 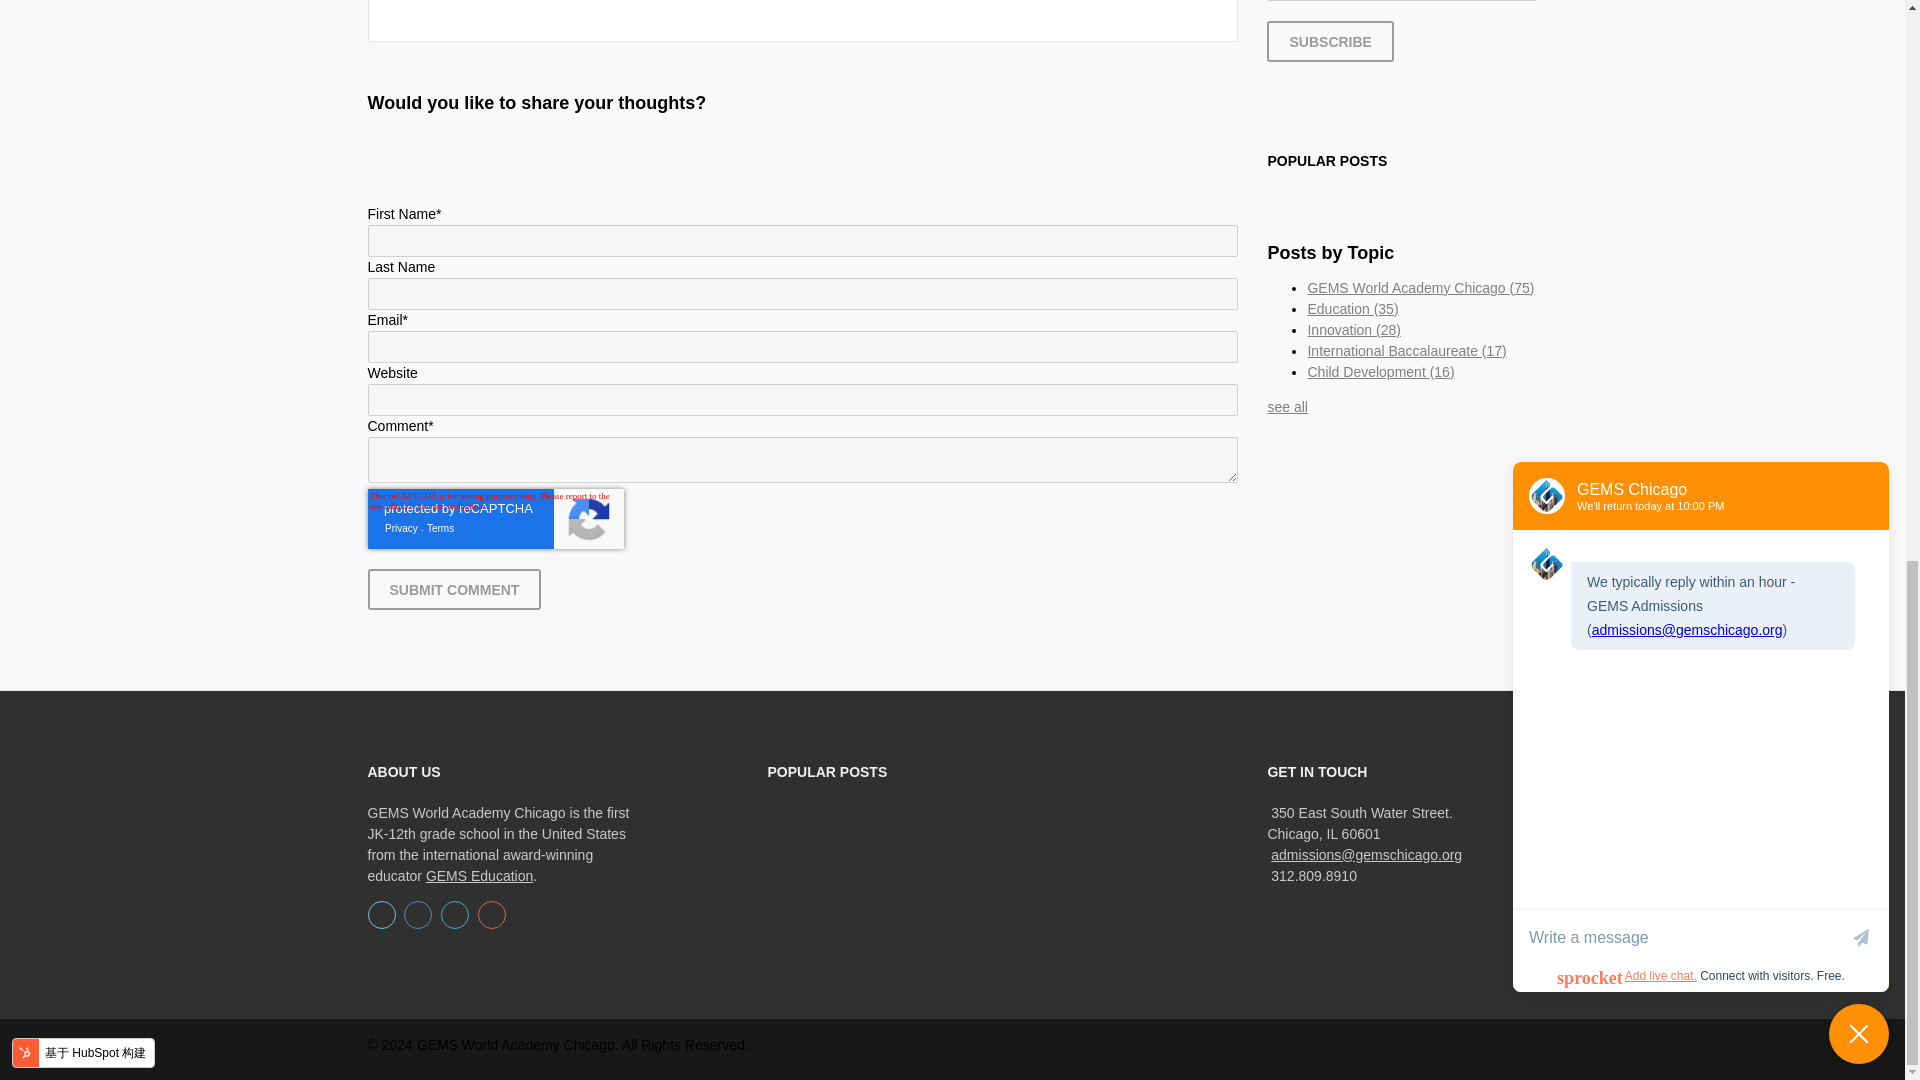 I want to click on Subscribe, so click(x=1330, y=40).